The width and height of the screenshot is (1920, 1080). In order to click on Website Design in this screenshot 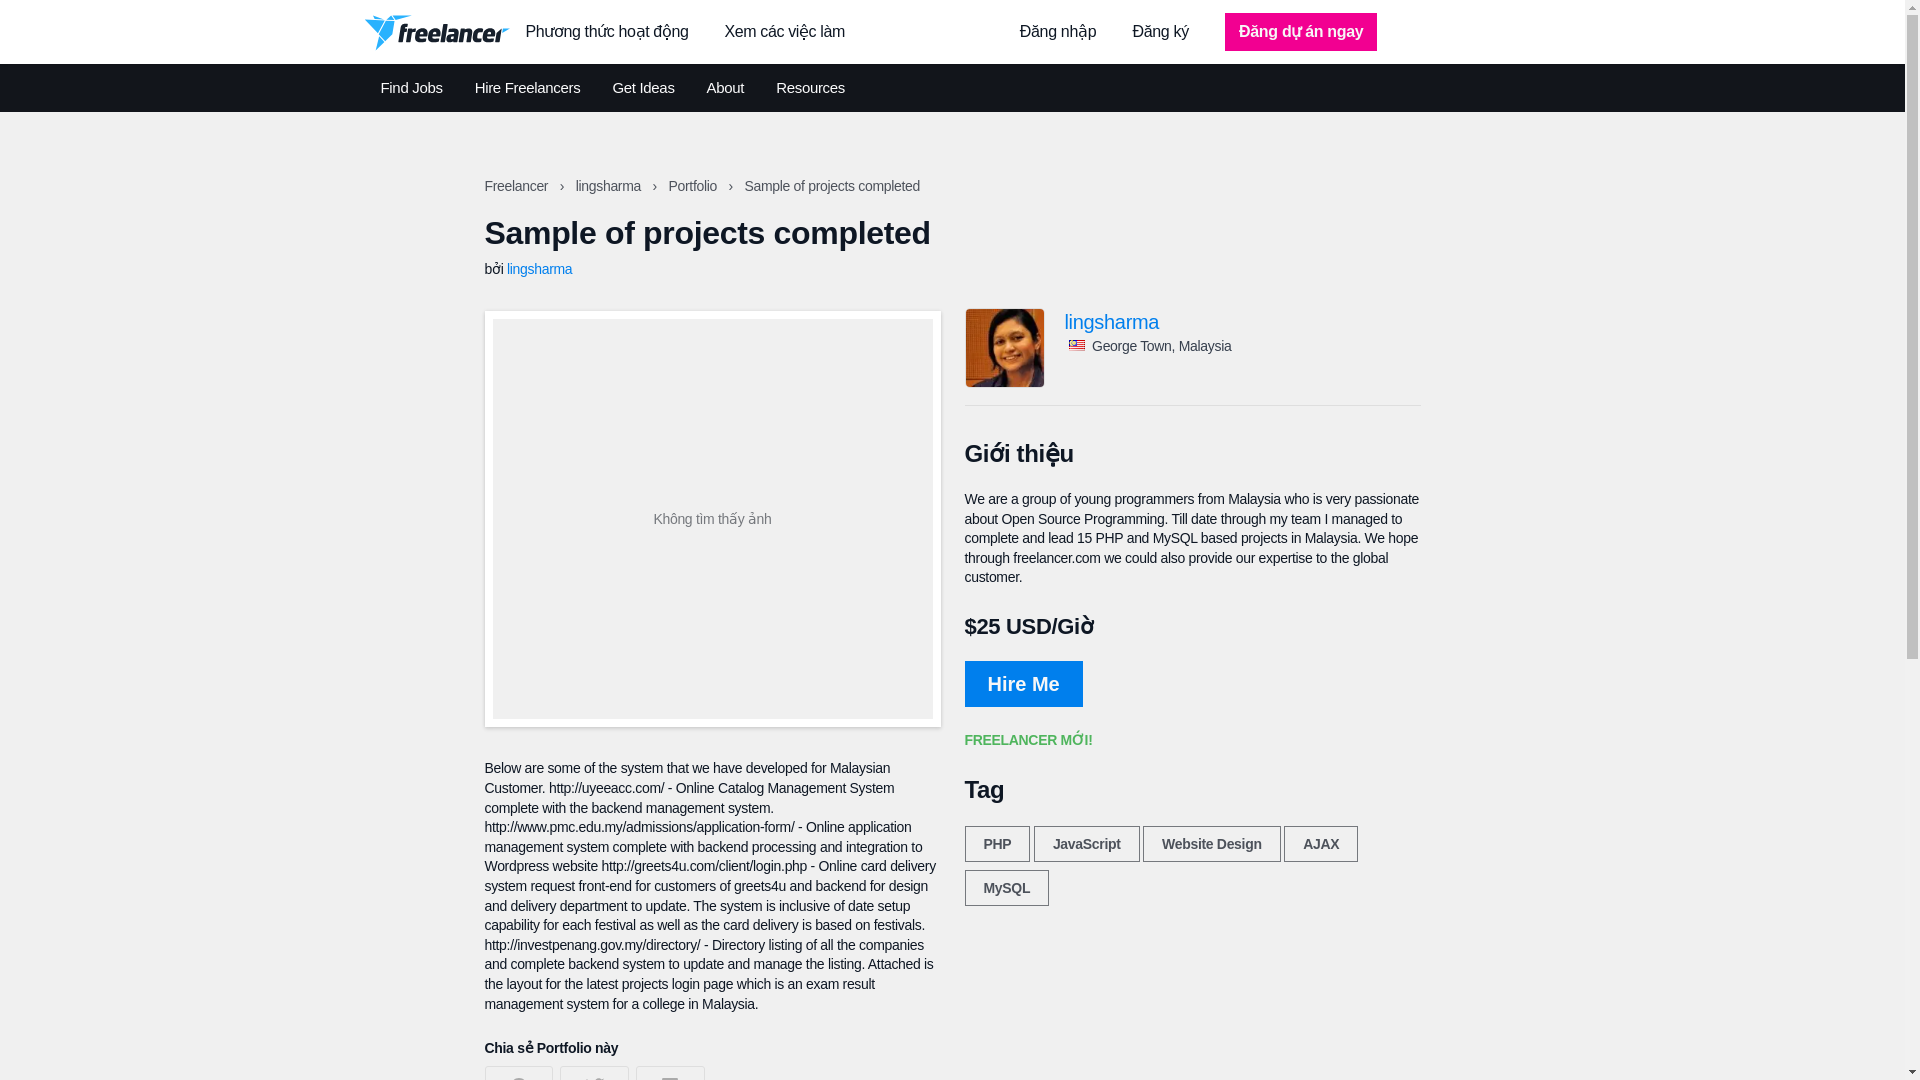, I will do `click(1211, 844)`.